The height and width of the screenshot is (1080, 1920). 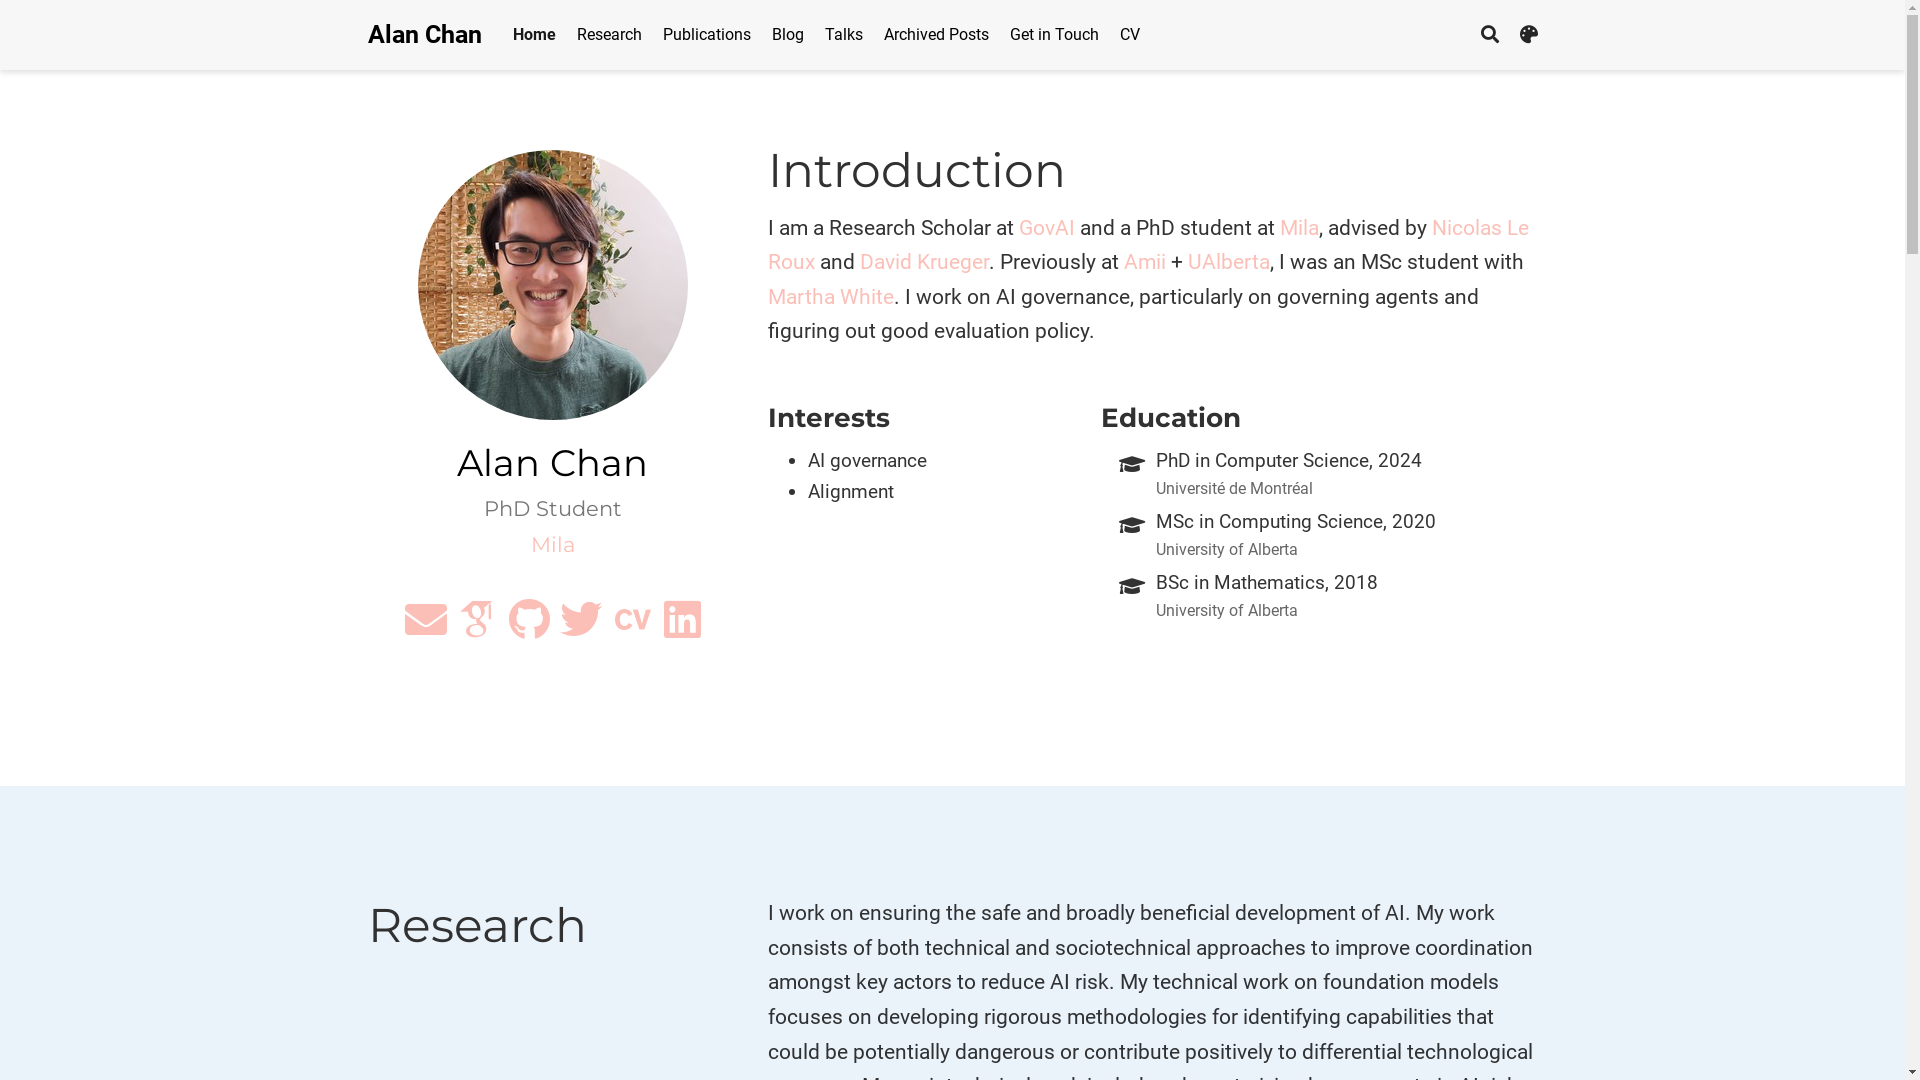 I want to click on Martha White, so click(x=831, y=297).